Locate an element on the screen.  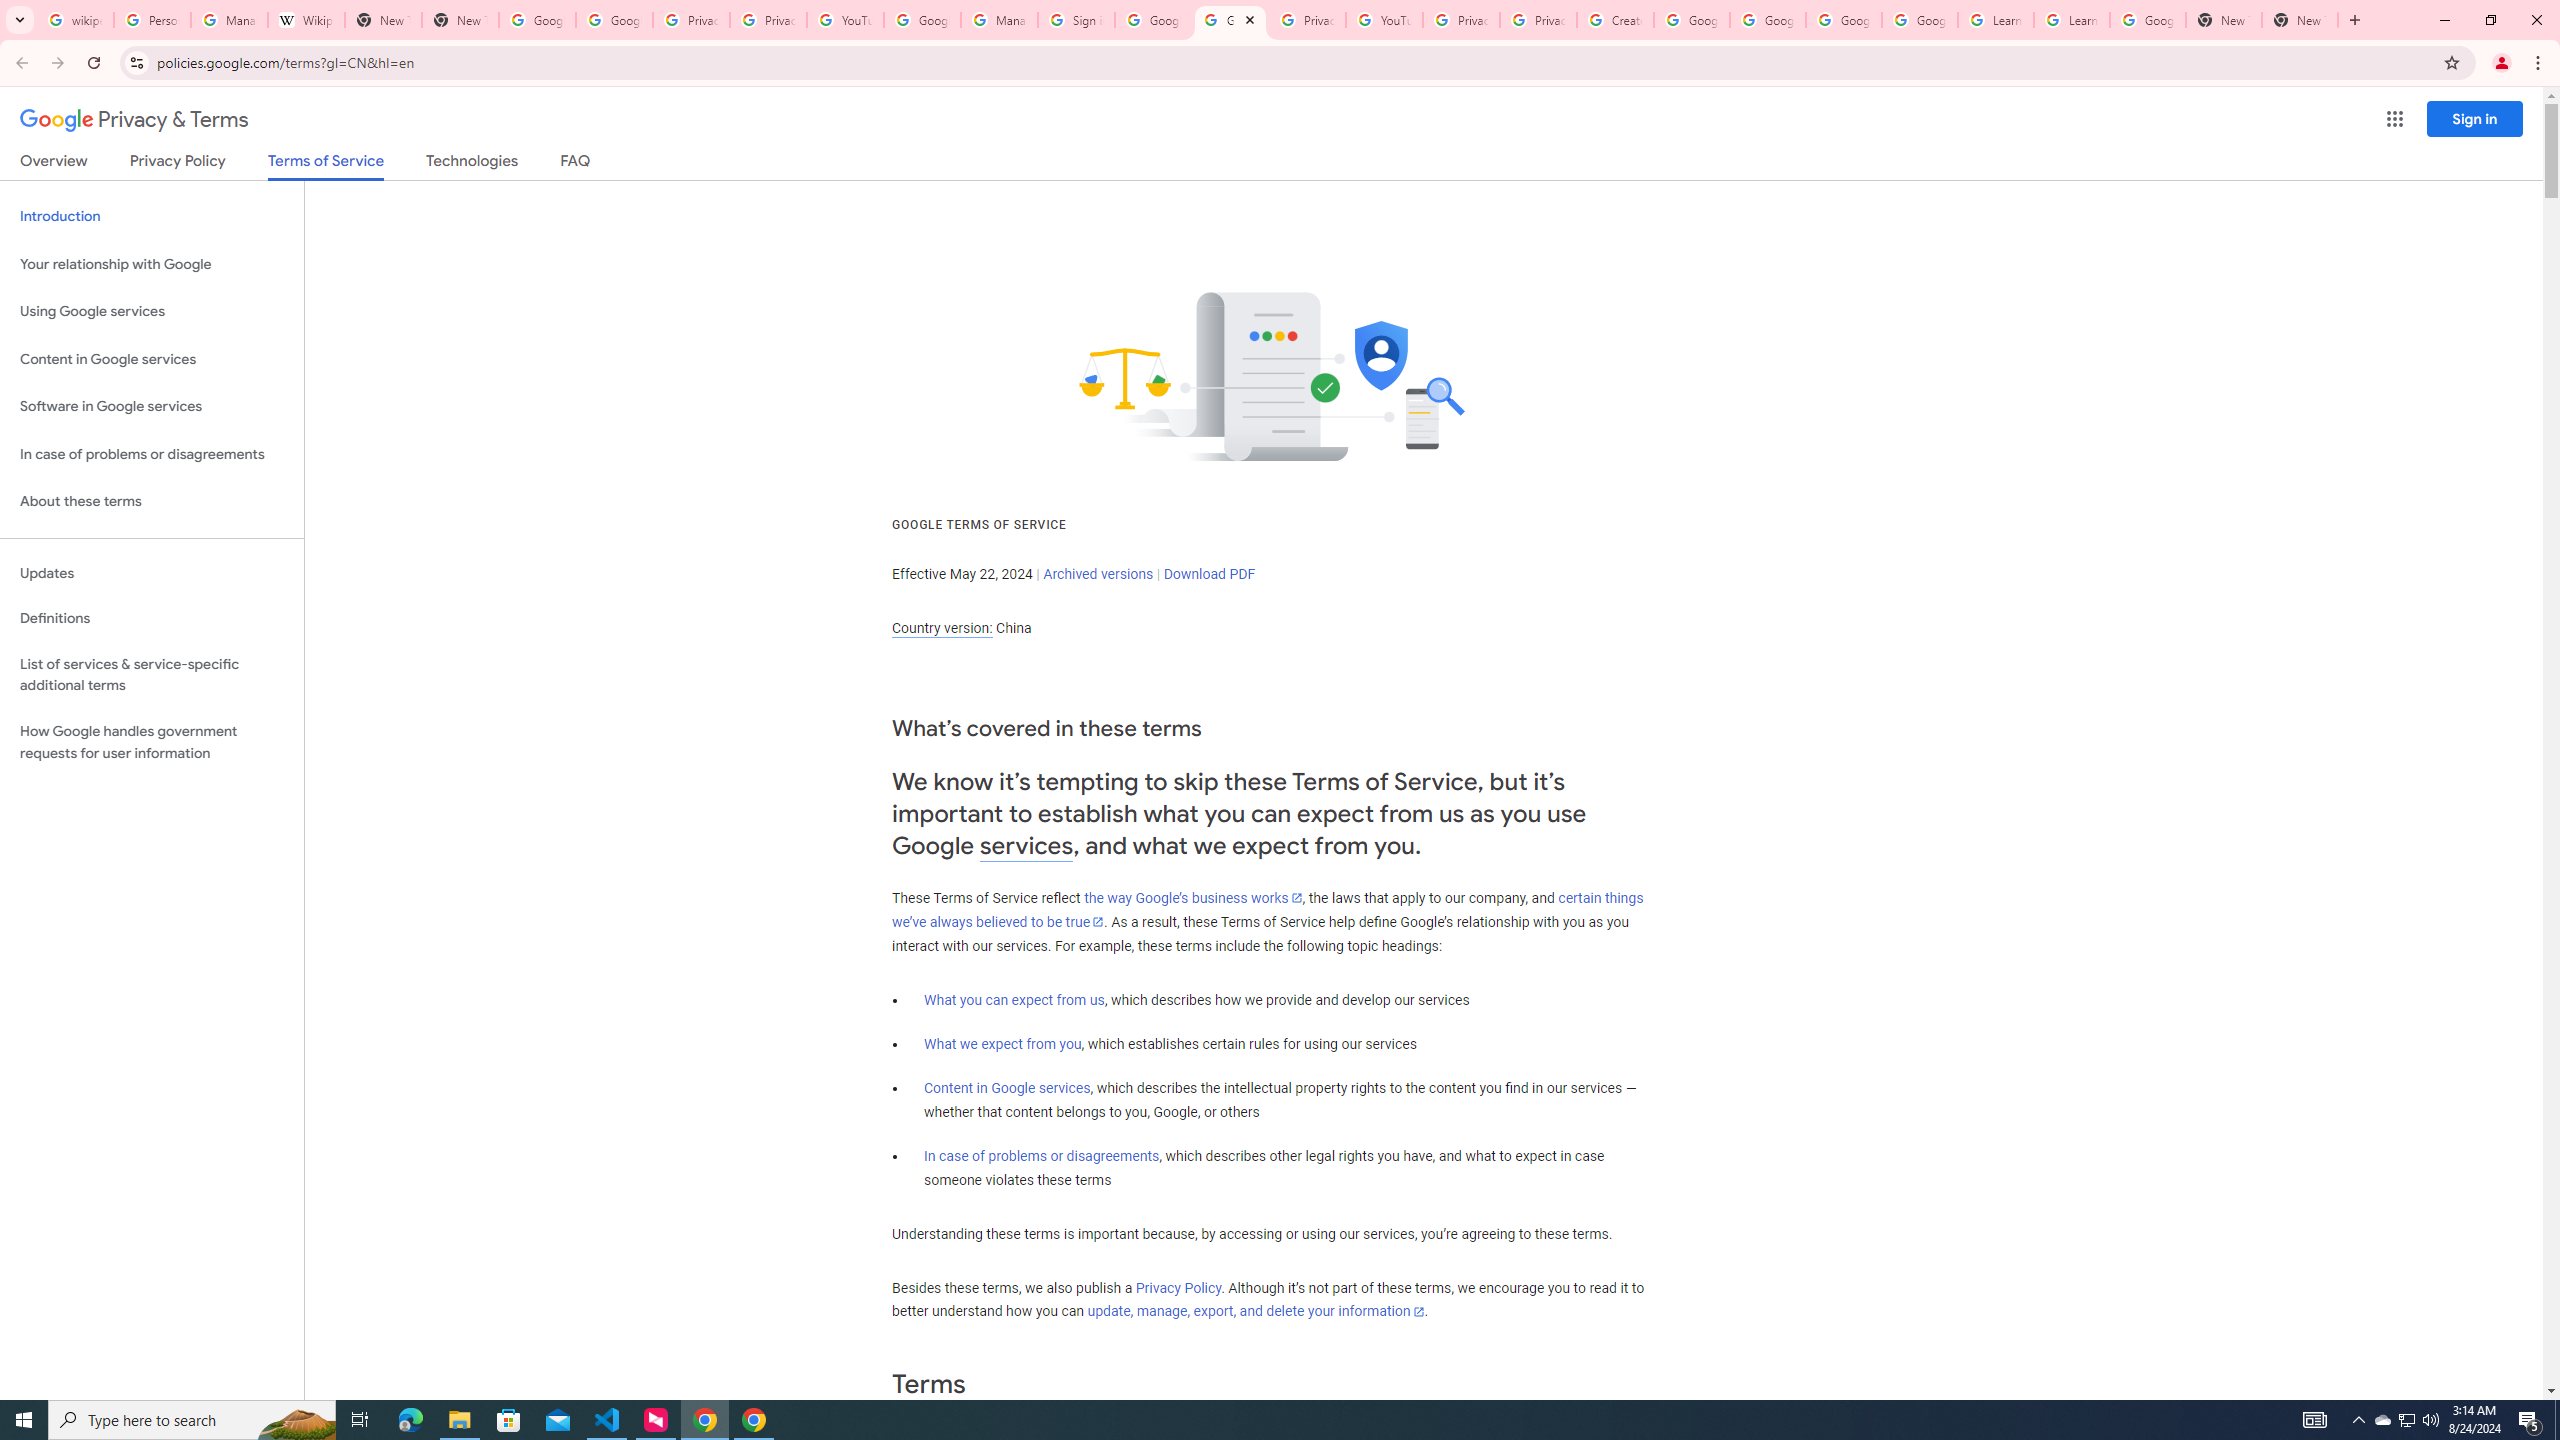
Using Google services is located at coordinates (152, 312).